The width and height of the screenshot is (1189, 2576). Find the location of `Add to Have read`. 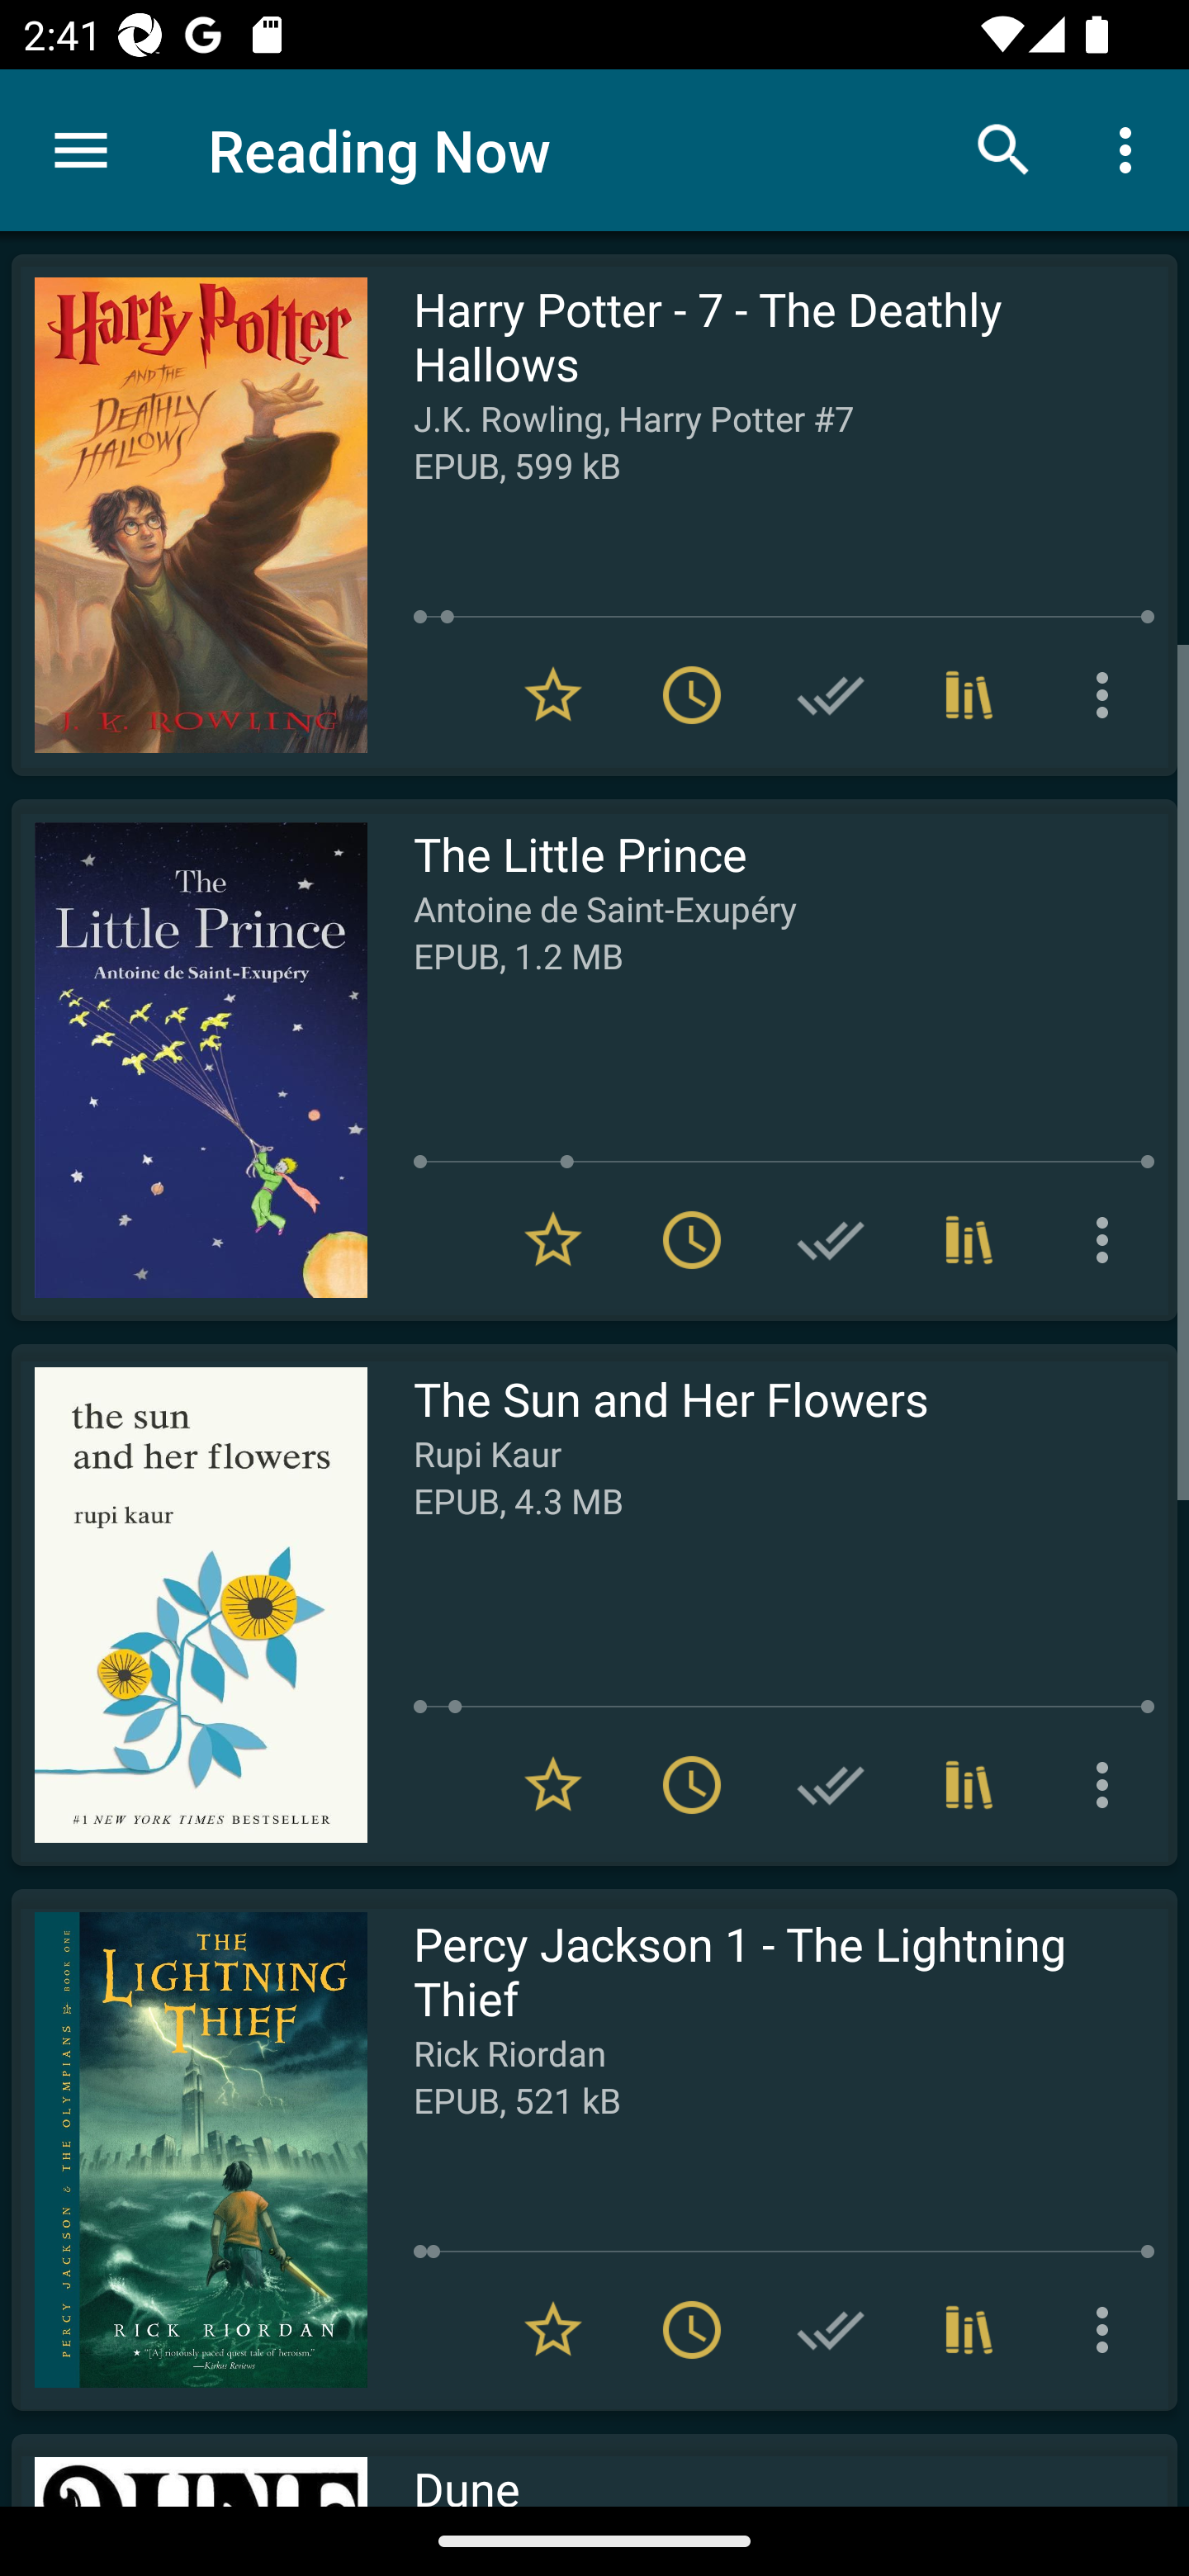

Add to Have read is located at coordinates (831, 695).